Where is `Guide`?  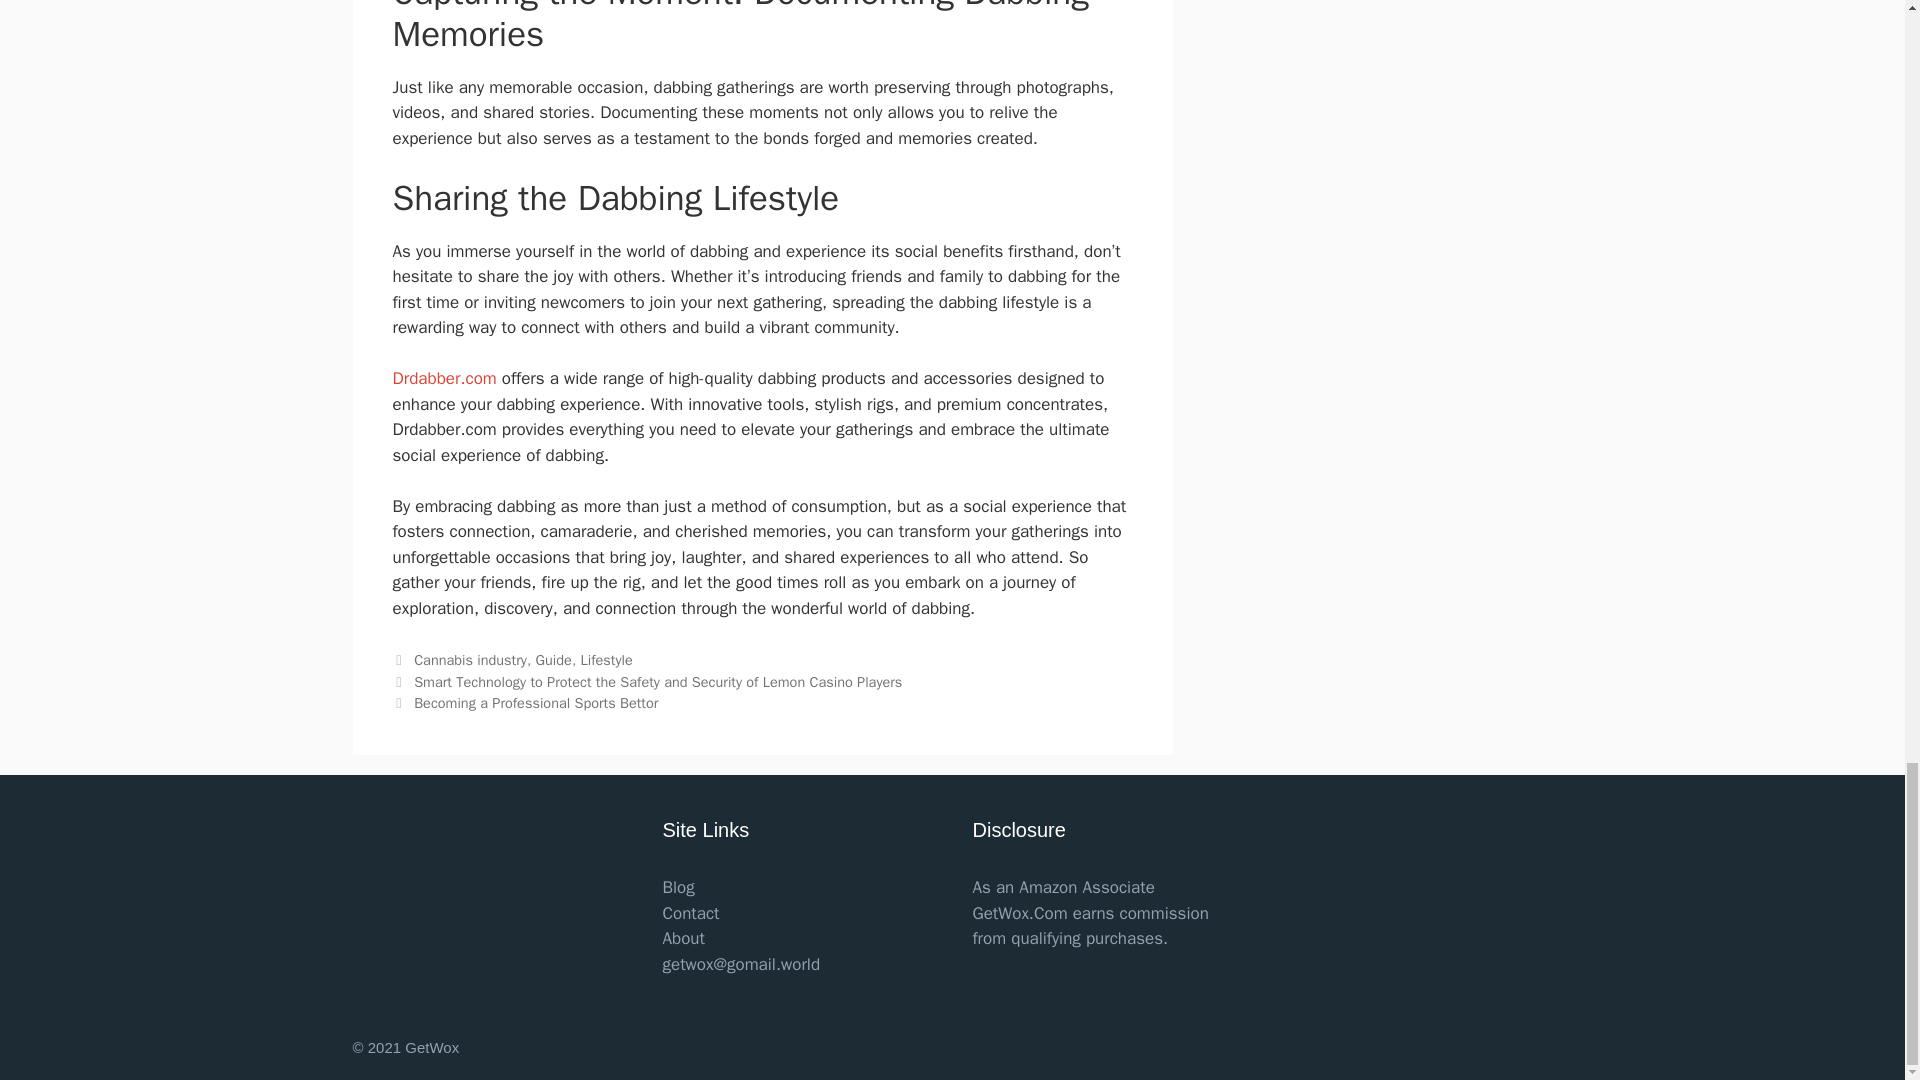 Guide is located at coordinates (554, 660).